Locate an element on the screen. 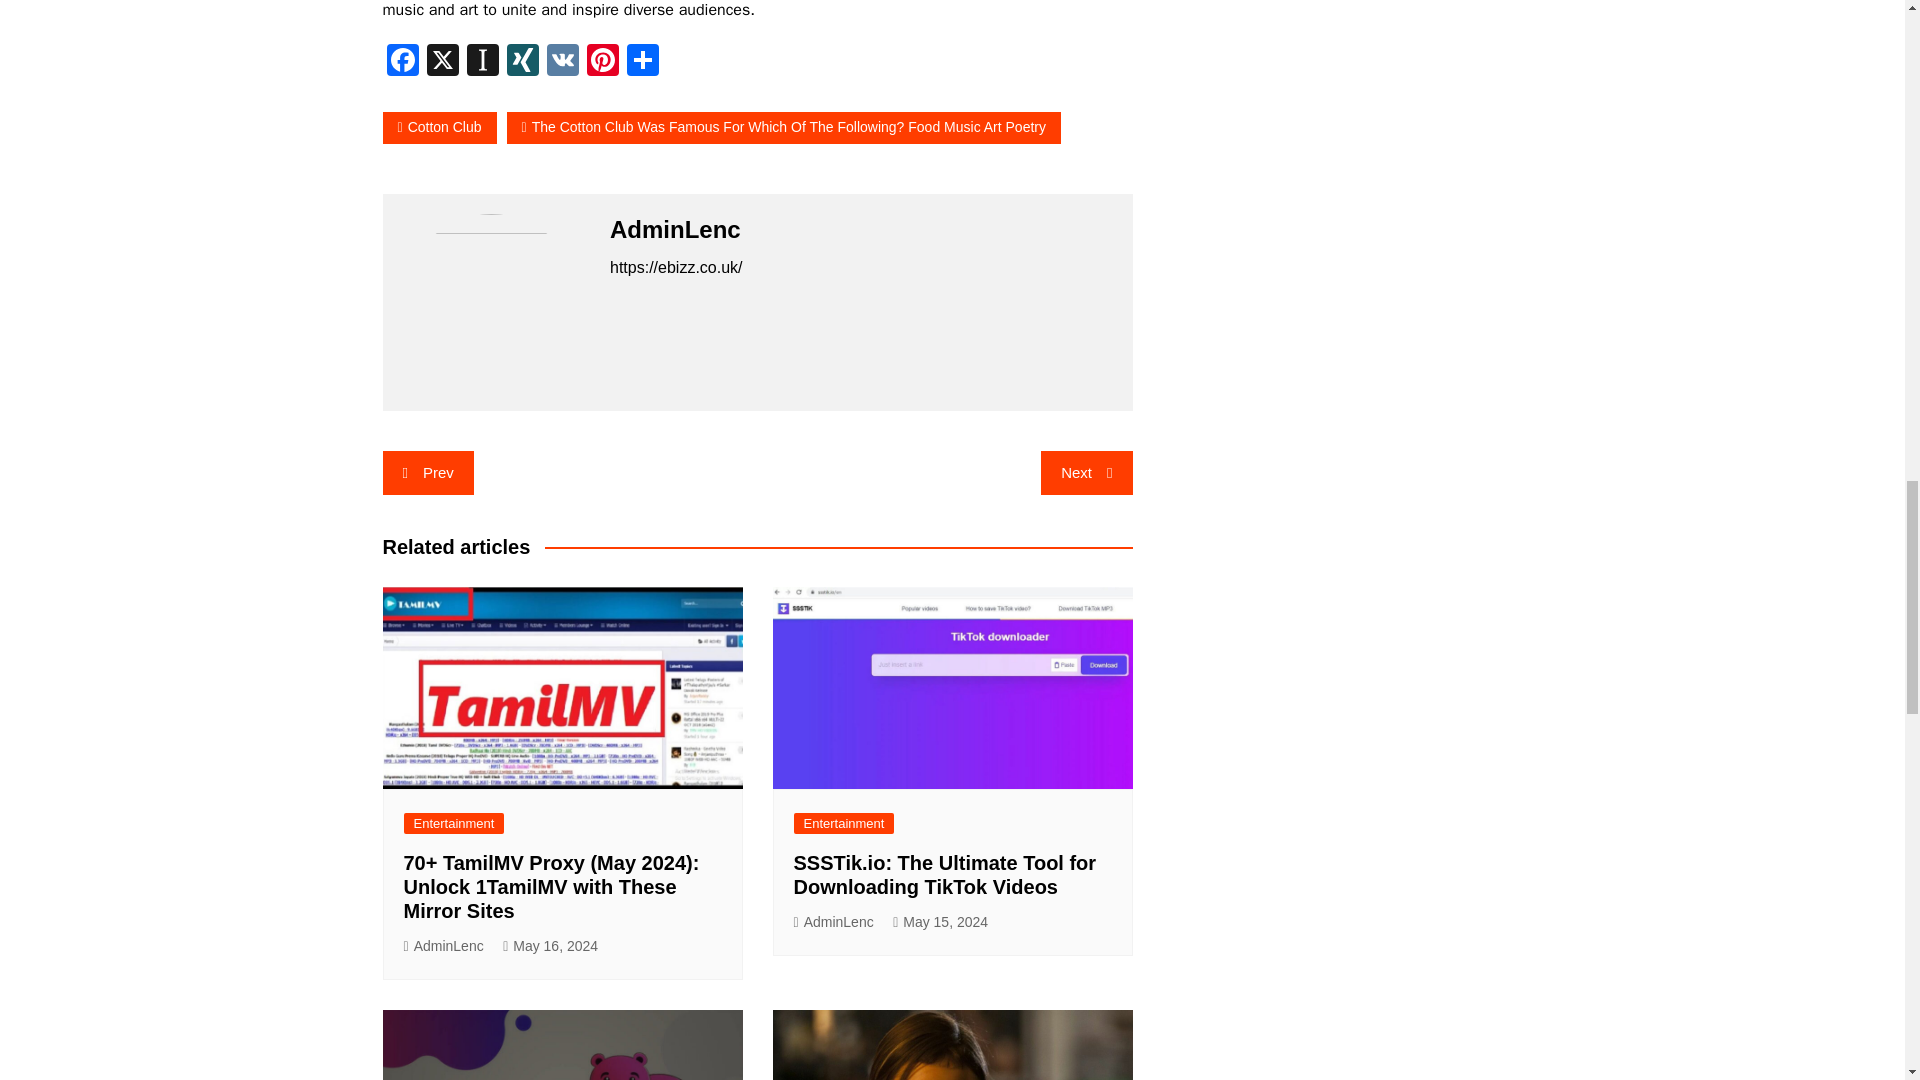 This screenshot has height=1080, width=1920. Pinterest is located at coordinates (602, 63).